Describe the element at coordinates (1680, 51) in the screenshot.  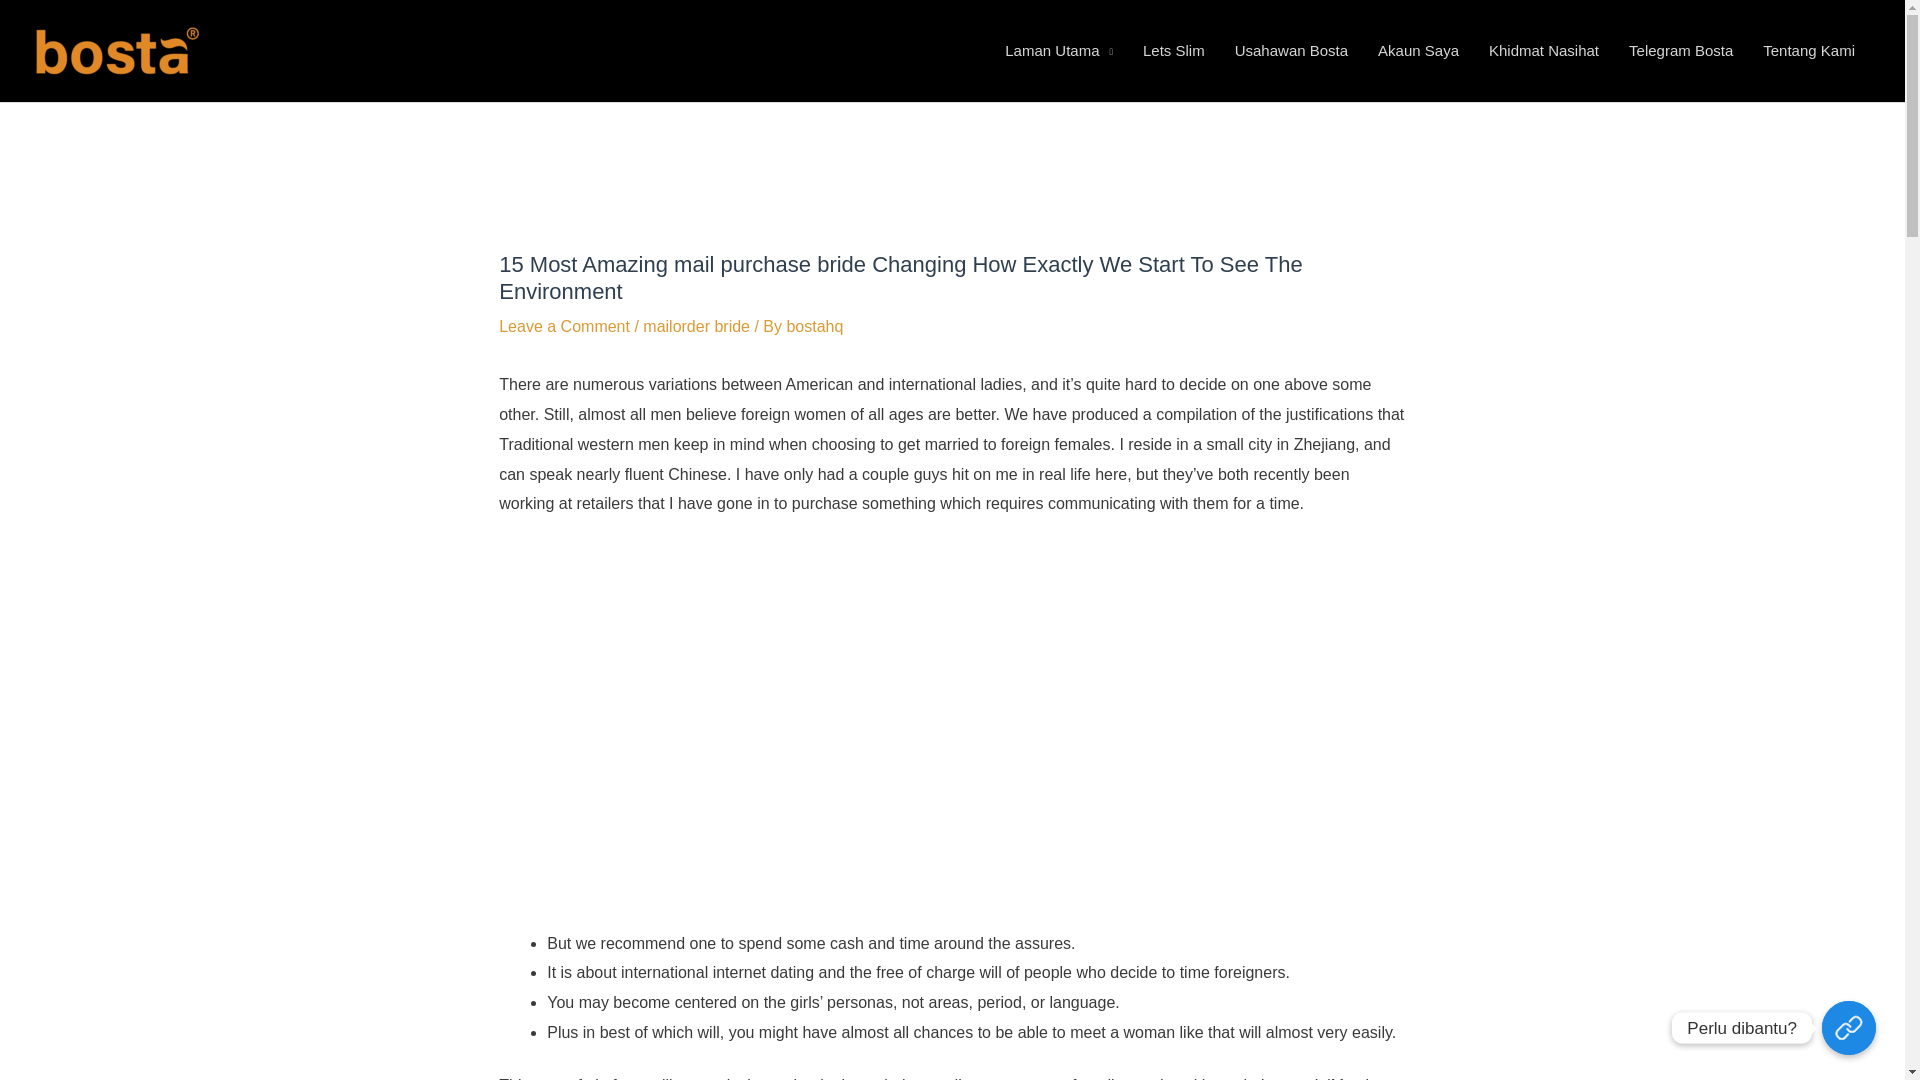
I see `Telegram Bosta` at that location.